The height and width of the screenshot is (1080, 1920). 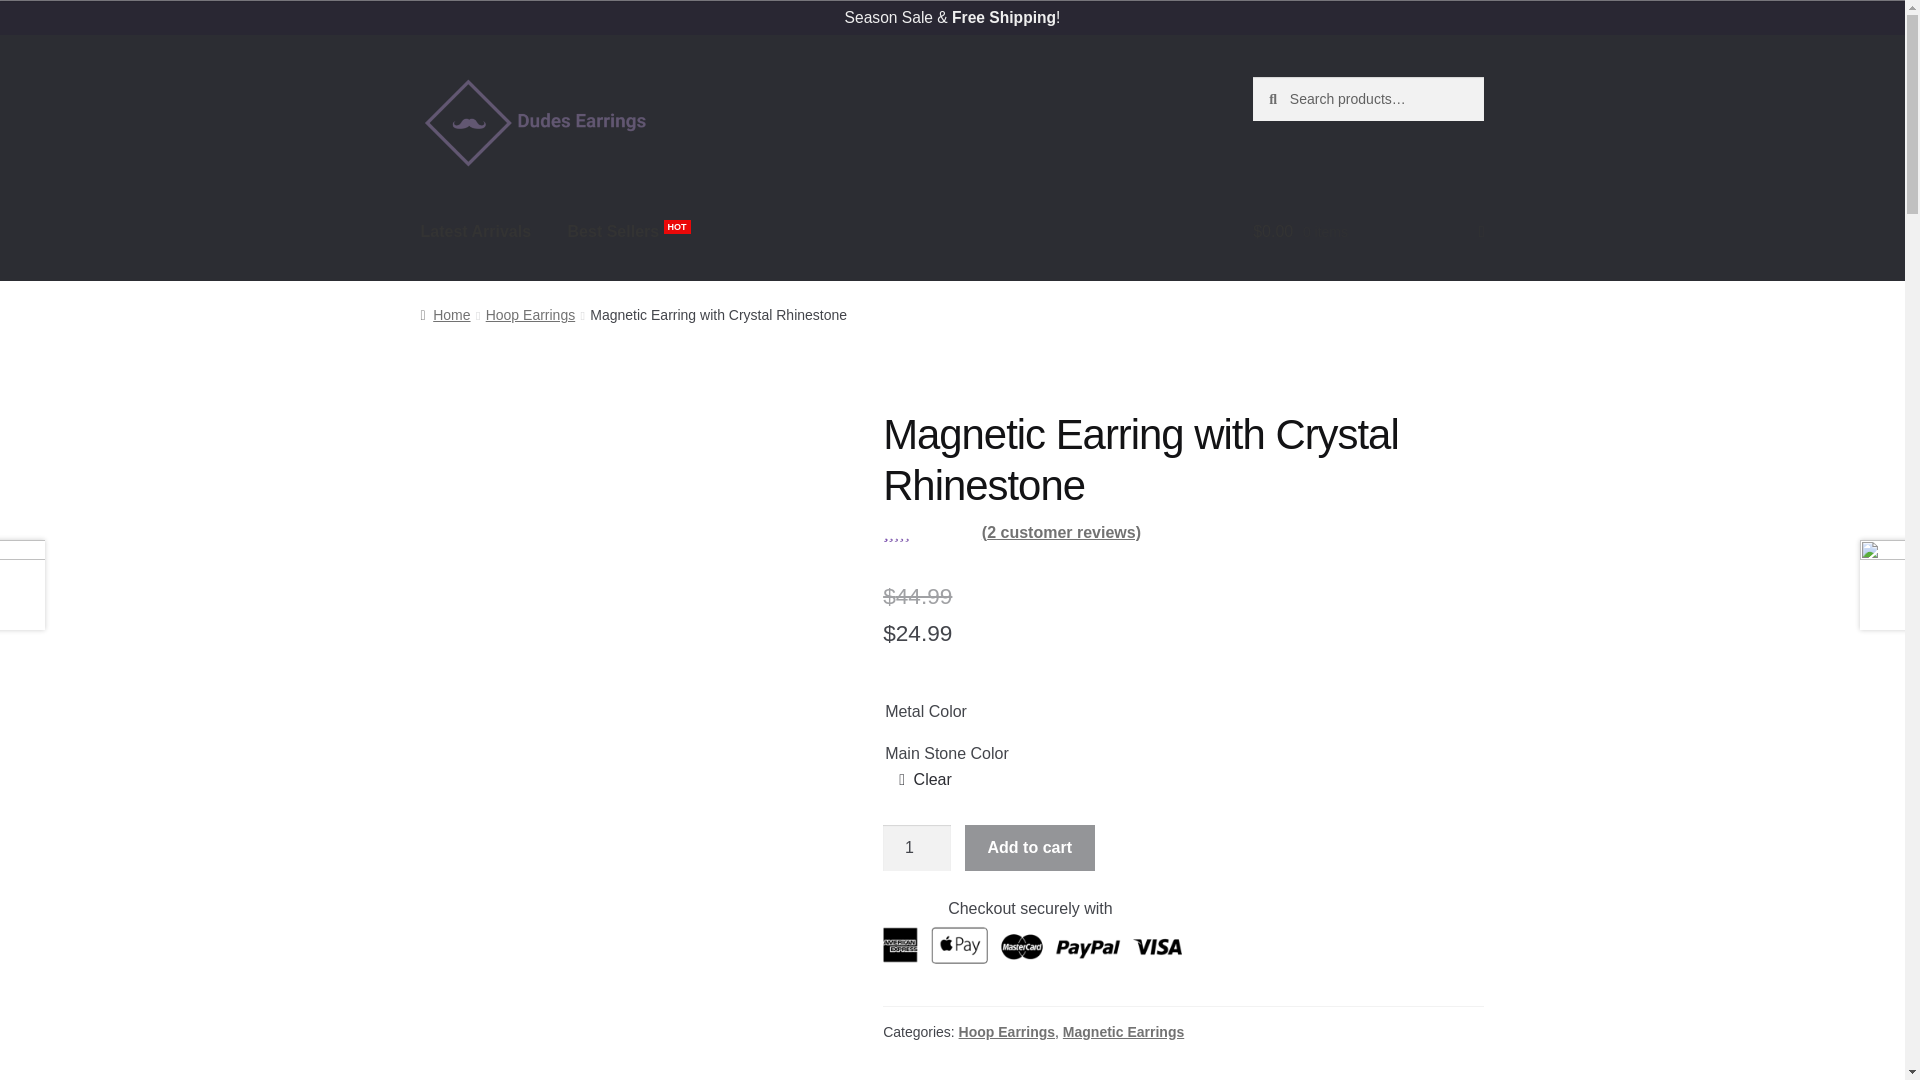 What do you see at coordinates (925, 779) in the screenshot?
I see `Clear` at bounding box center [925, 779].